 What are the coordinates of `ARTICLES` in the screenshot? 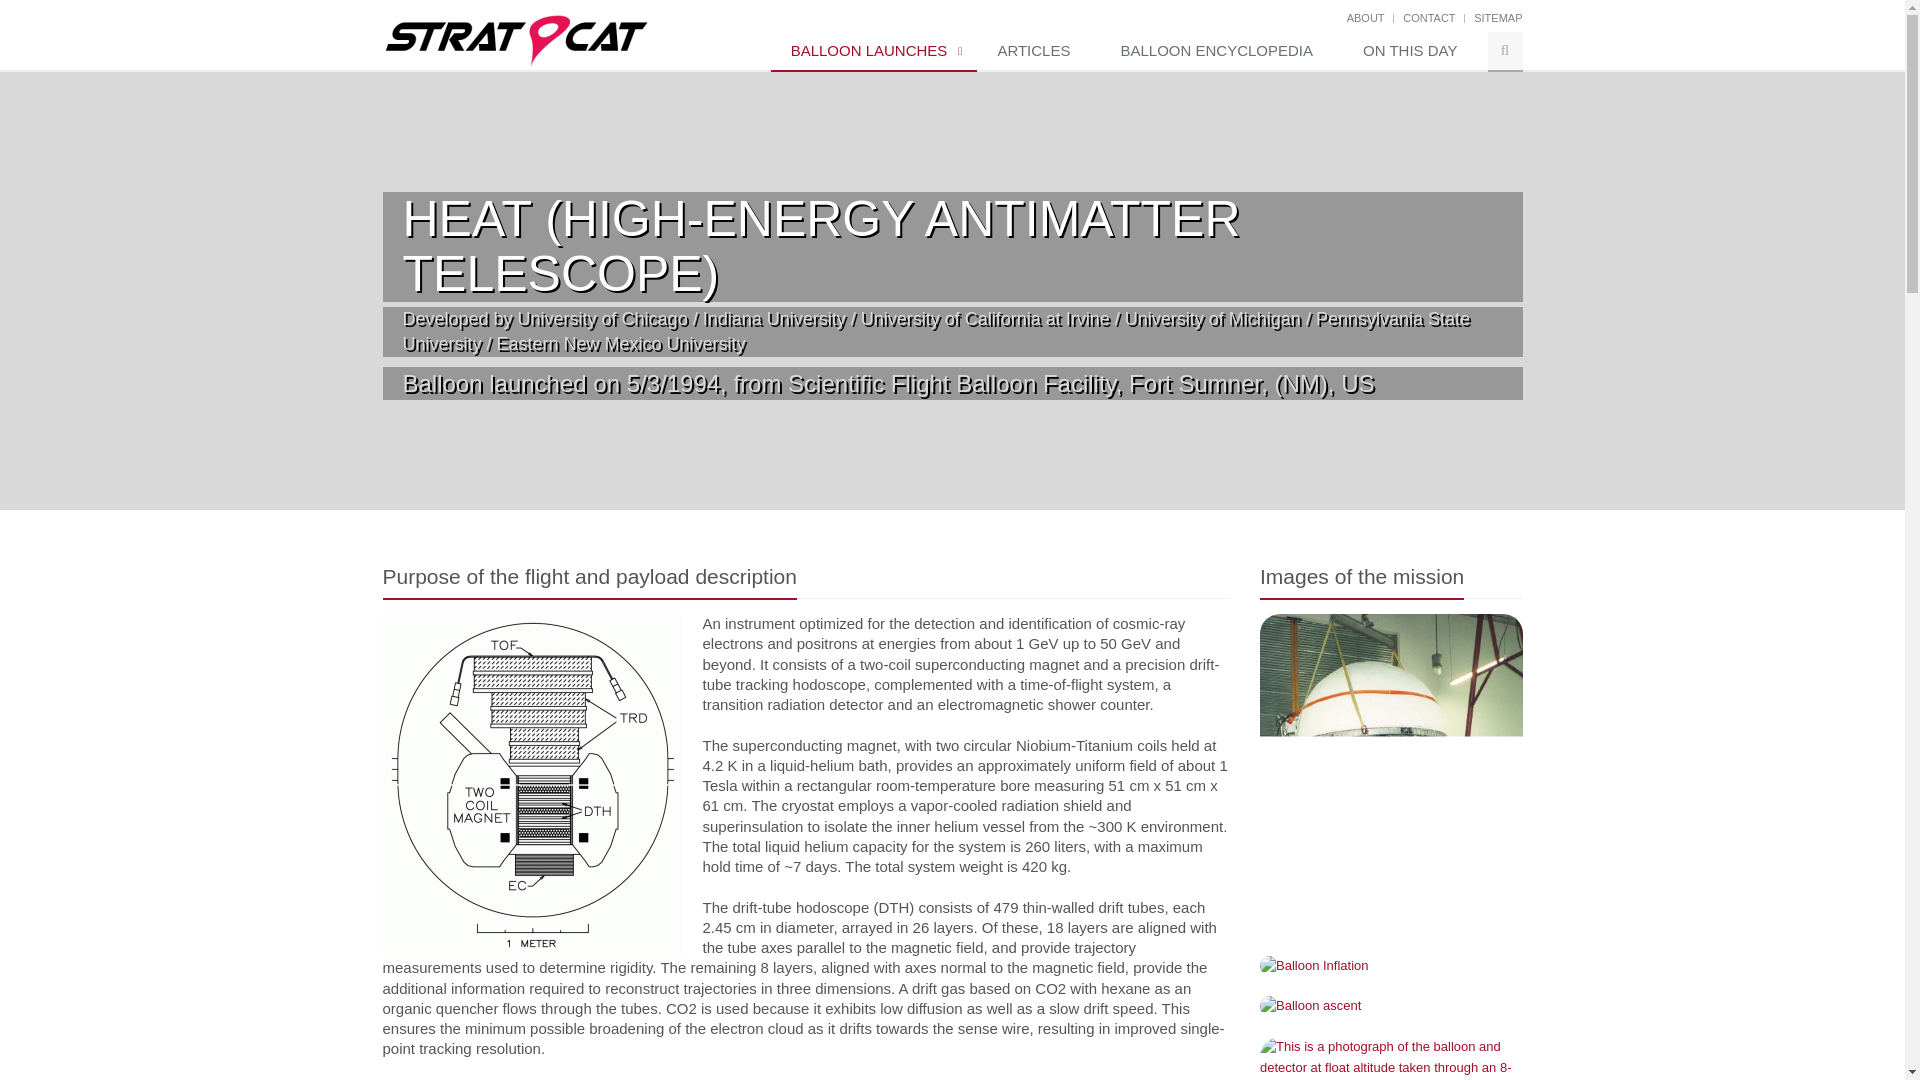 It's located at (1038, 52).